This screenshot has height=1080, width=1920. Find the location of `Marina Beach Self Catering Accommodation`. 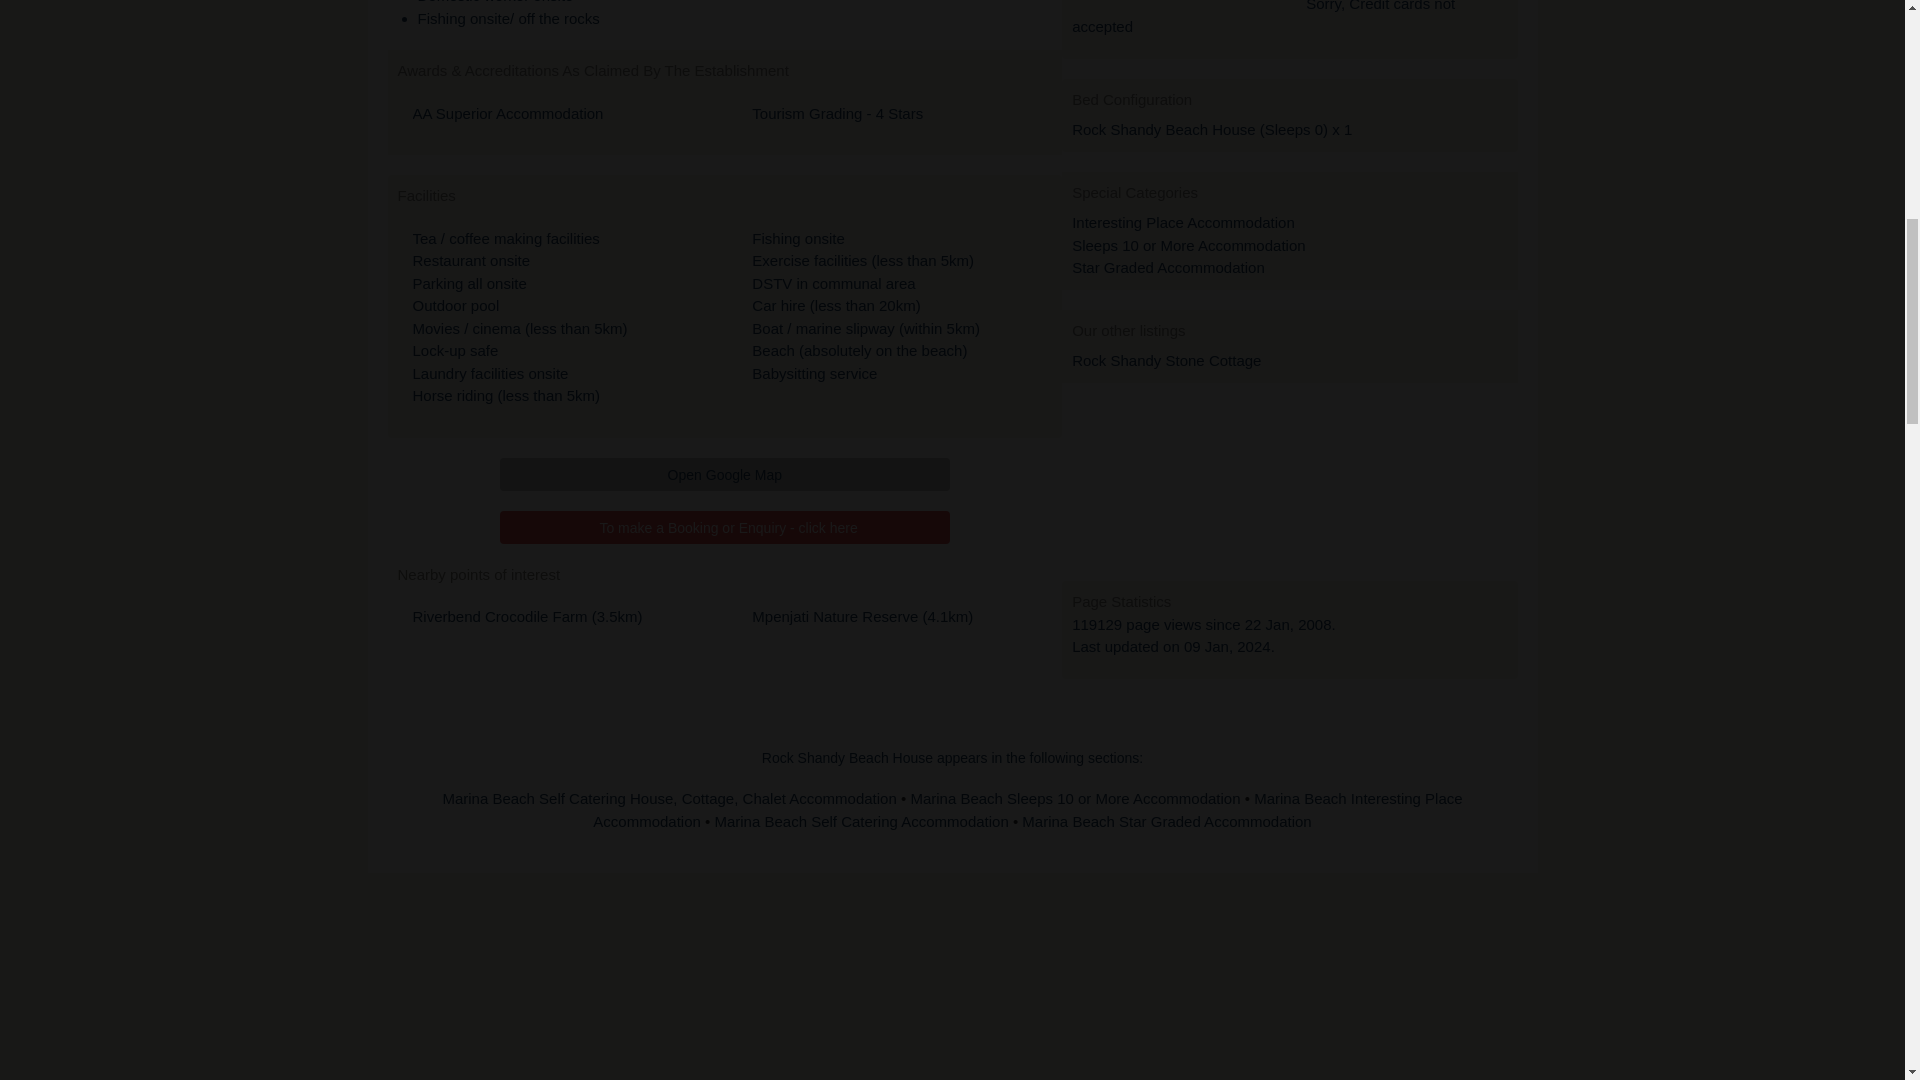

Marina Beach Self Catering Accommodation is located at coordinates (862, 822).